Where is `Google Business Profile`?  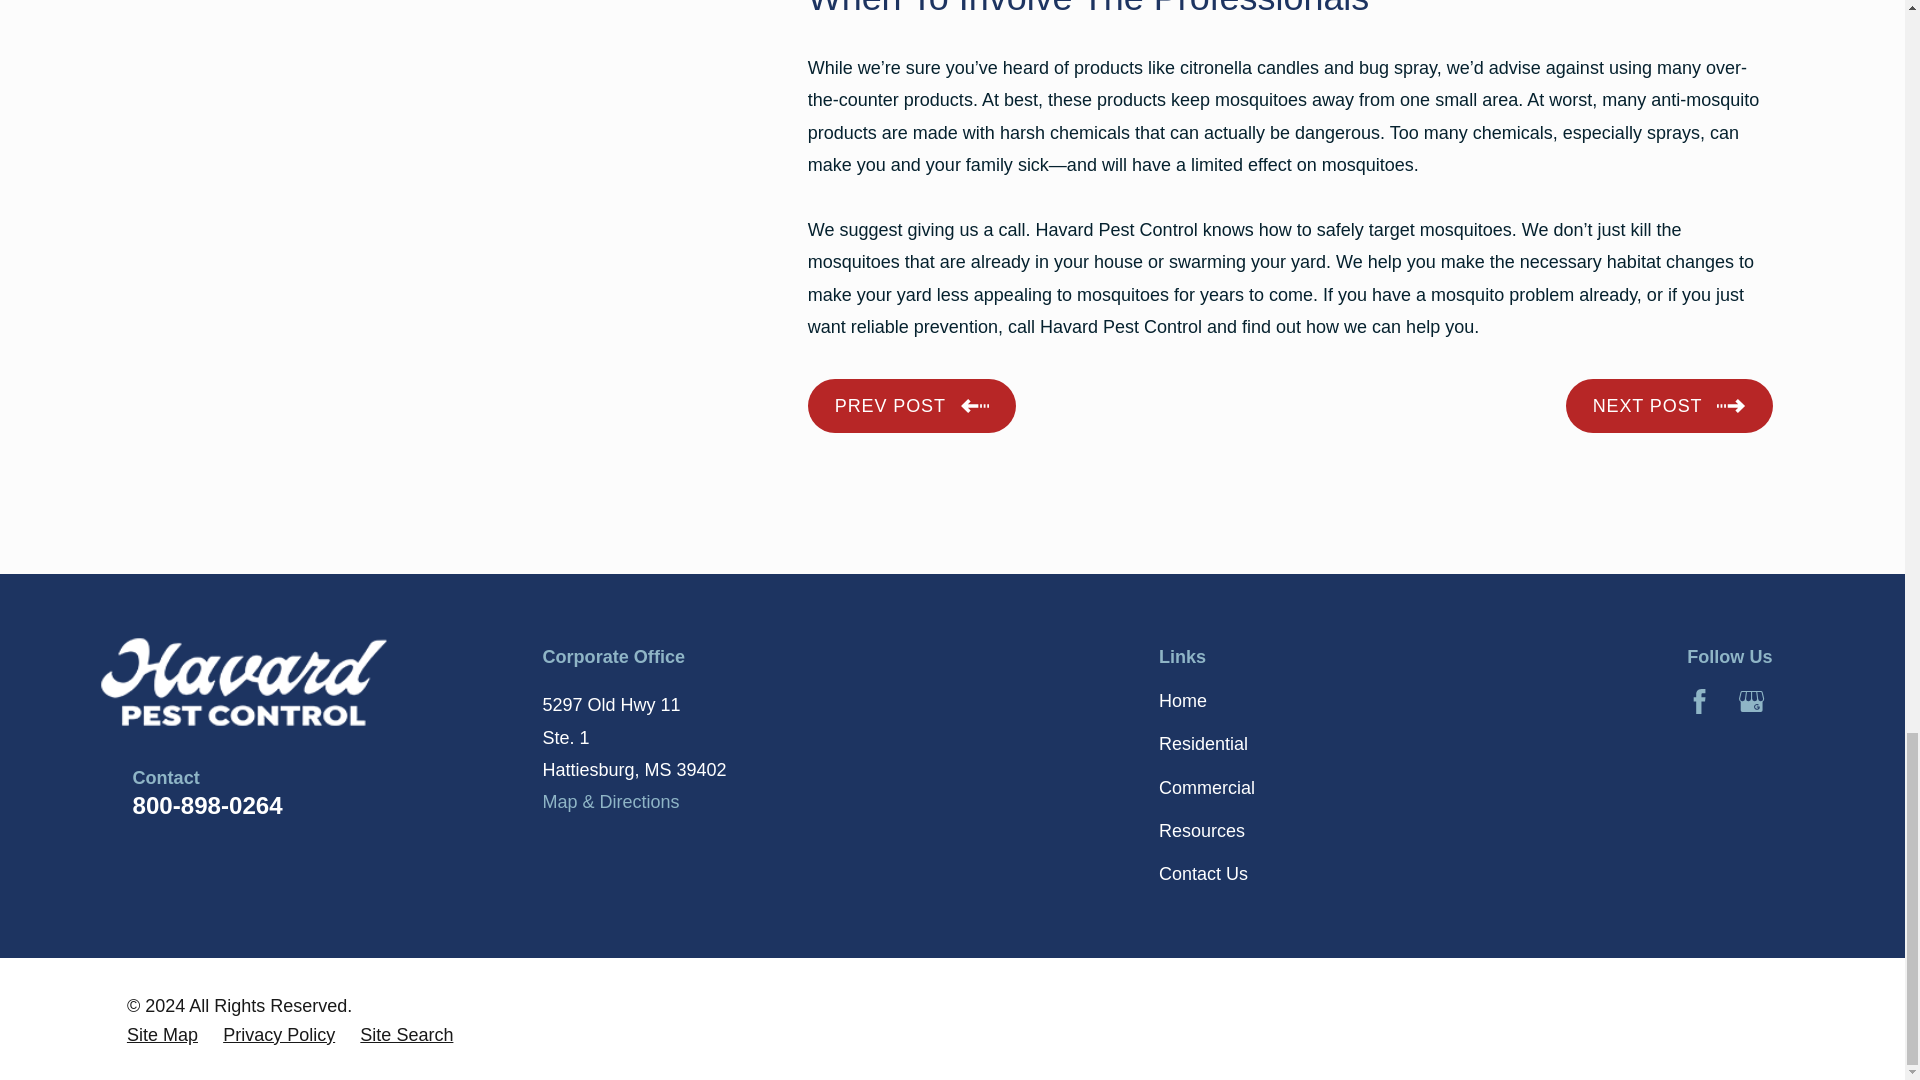 Google Business Profile is located at coordinates (1752, 701).